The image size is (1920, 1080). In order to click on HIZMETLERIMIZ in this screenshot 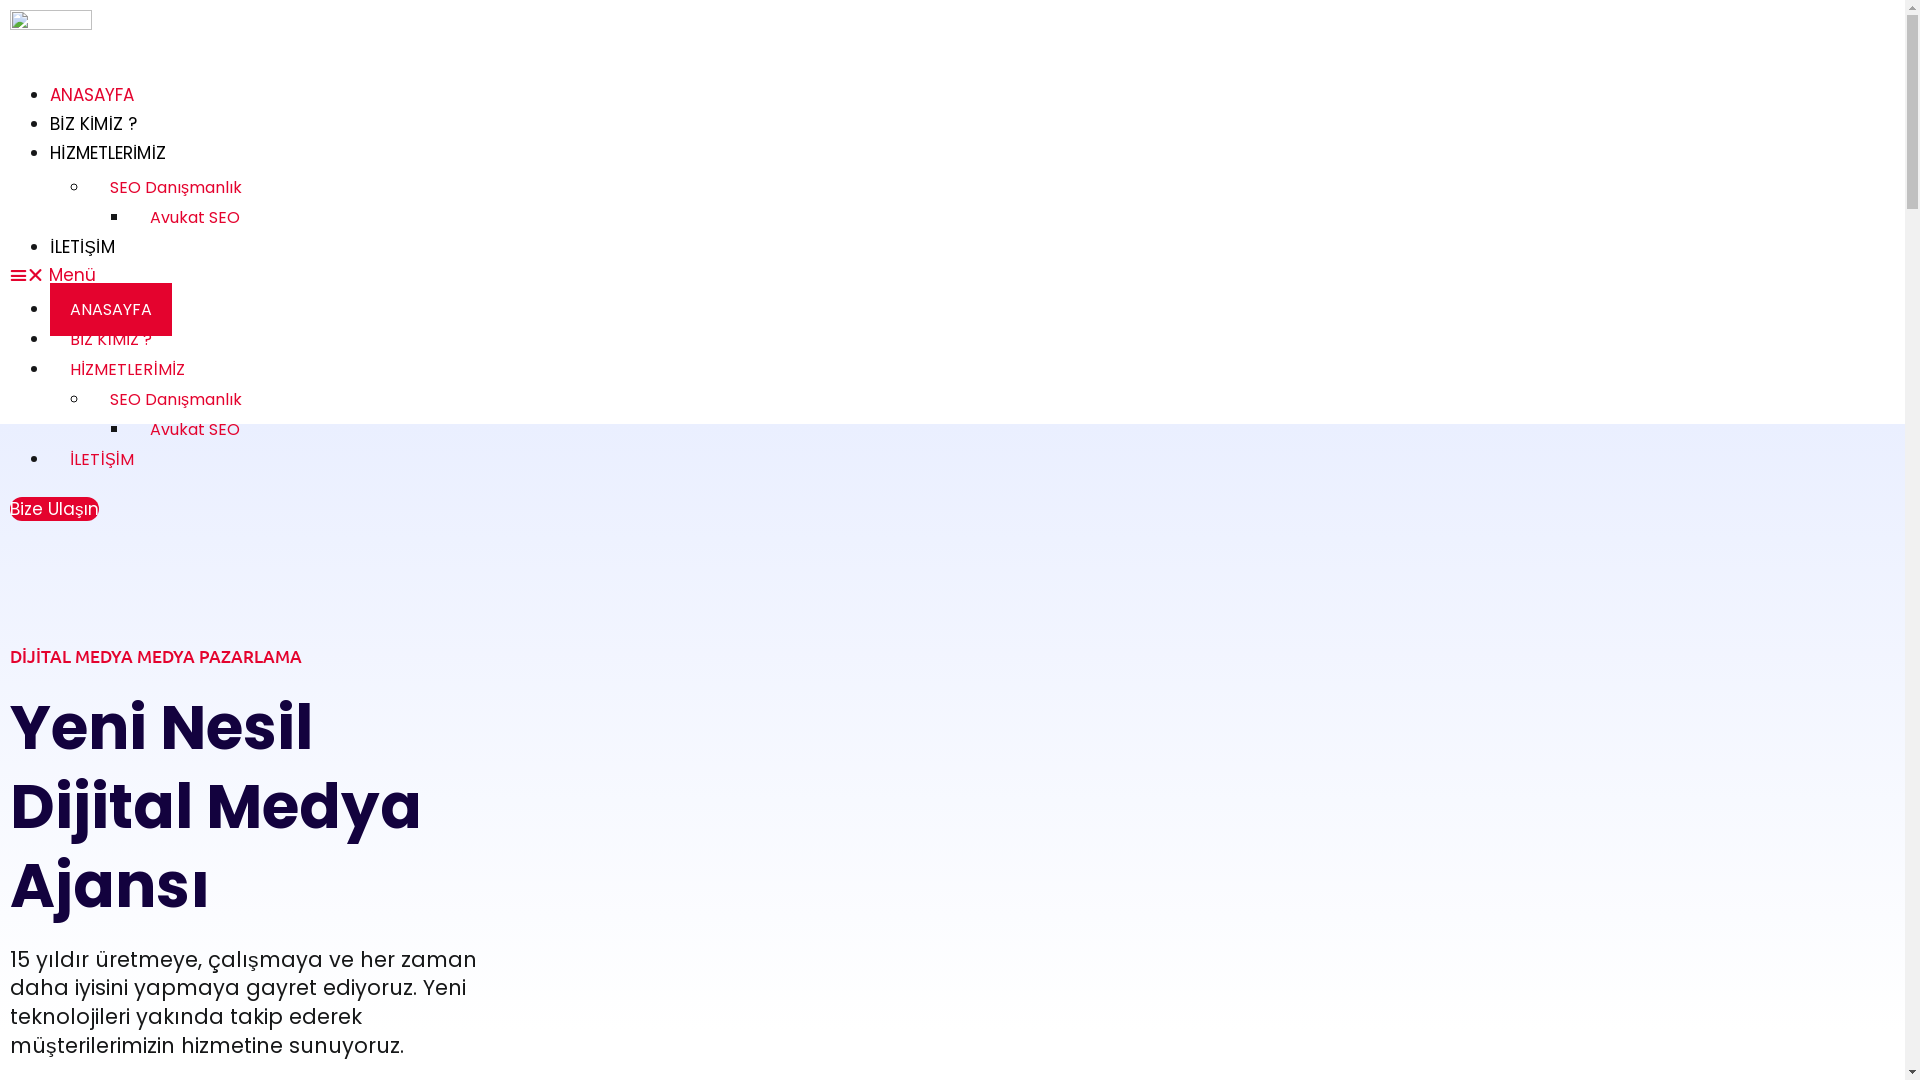, I will do `click(128, 370)`.